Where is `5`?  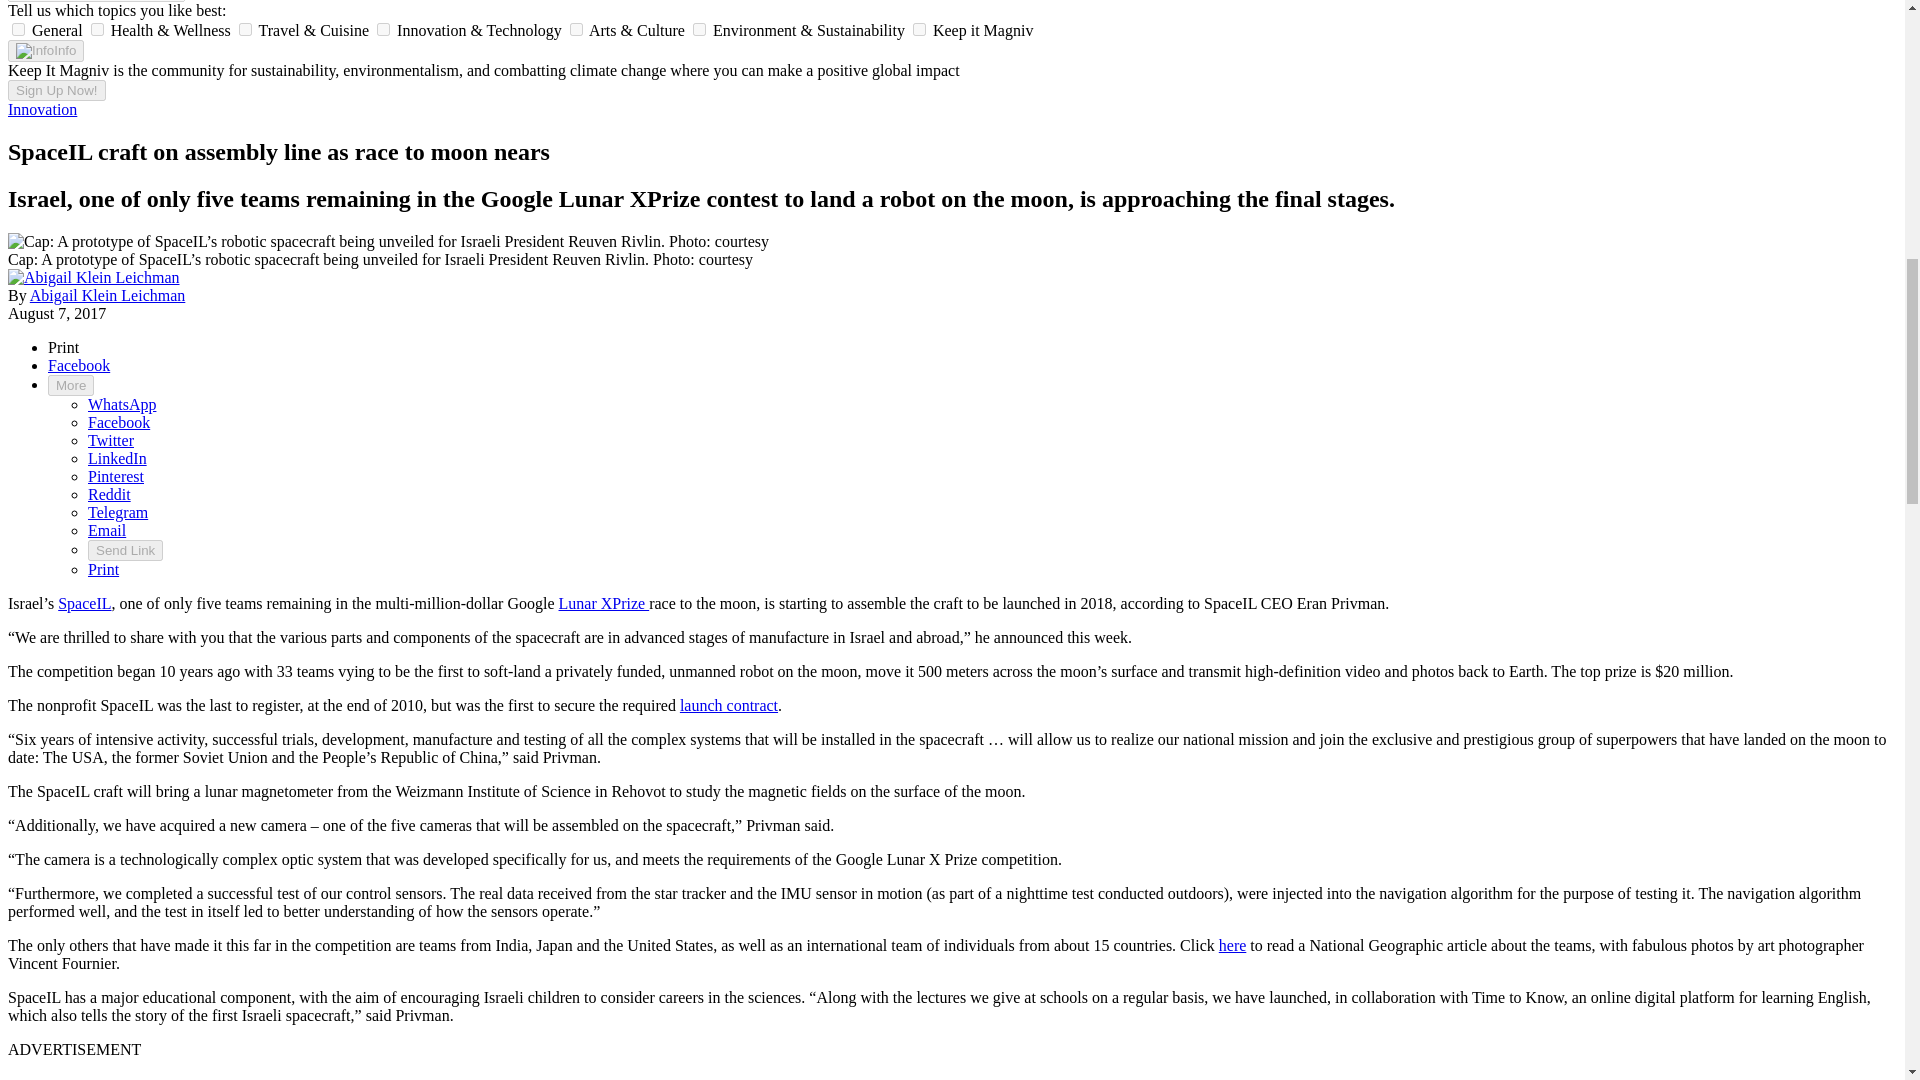
5 is located at coordinates (700, 28).